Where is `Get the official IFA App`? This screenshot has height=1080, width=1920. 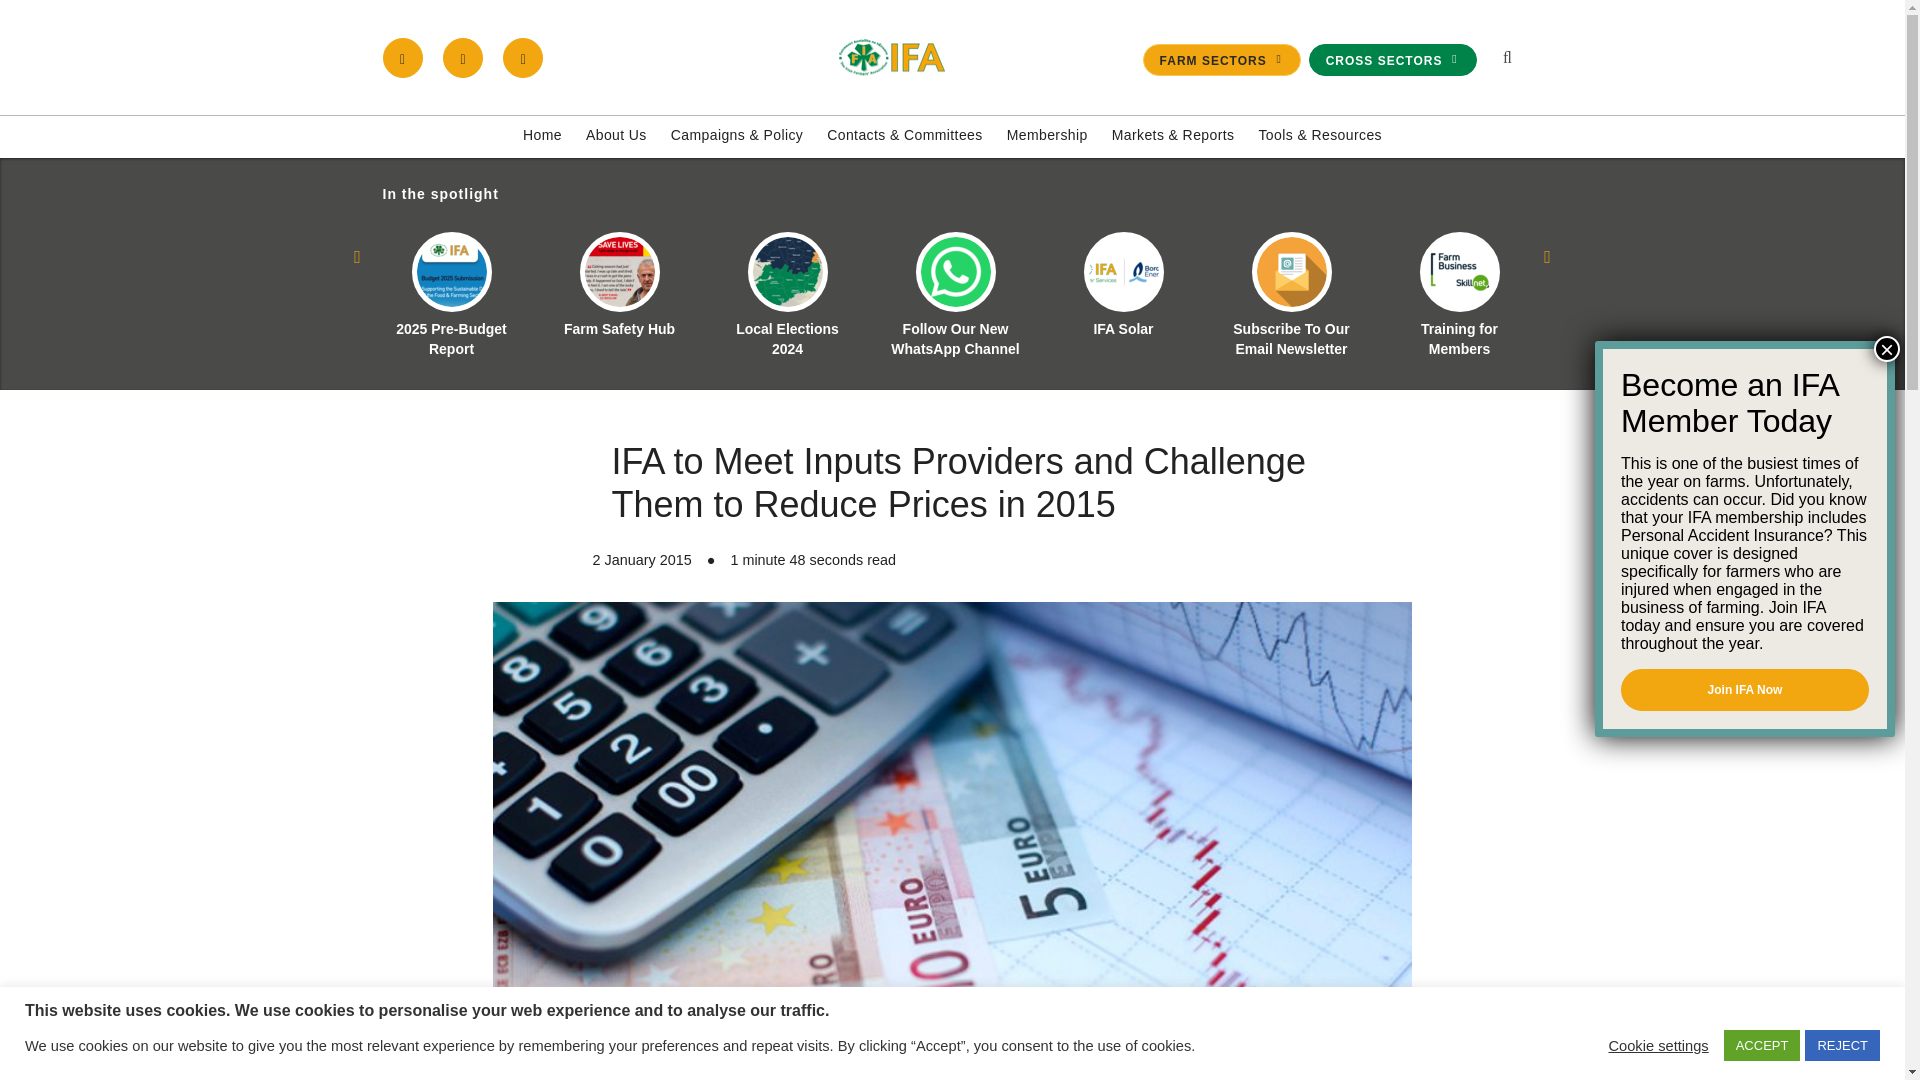
Get the official IFA App is located at coordinates (523, 57).